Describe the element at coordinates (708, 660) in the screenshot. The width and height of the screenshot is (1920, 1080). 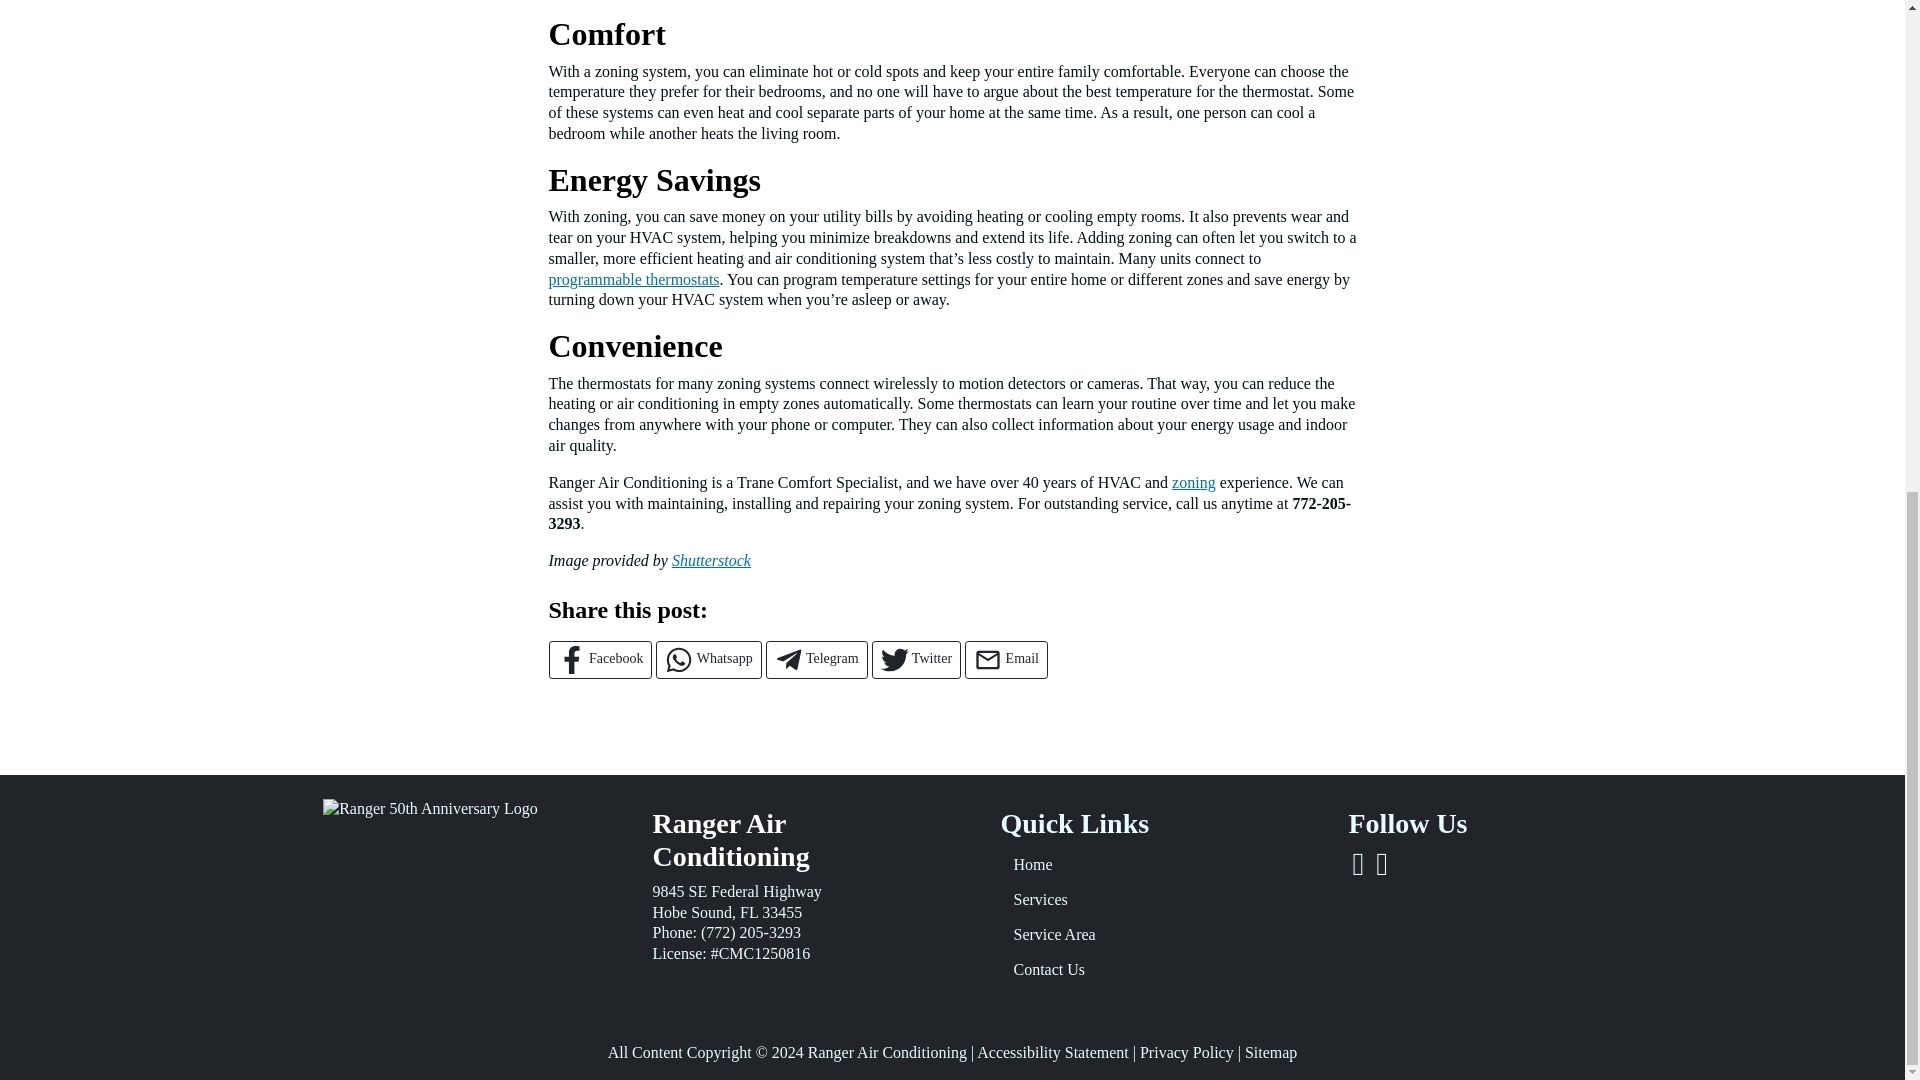
I see `Share on Whatsapp` at that location.